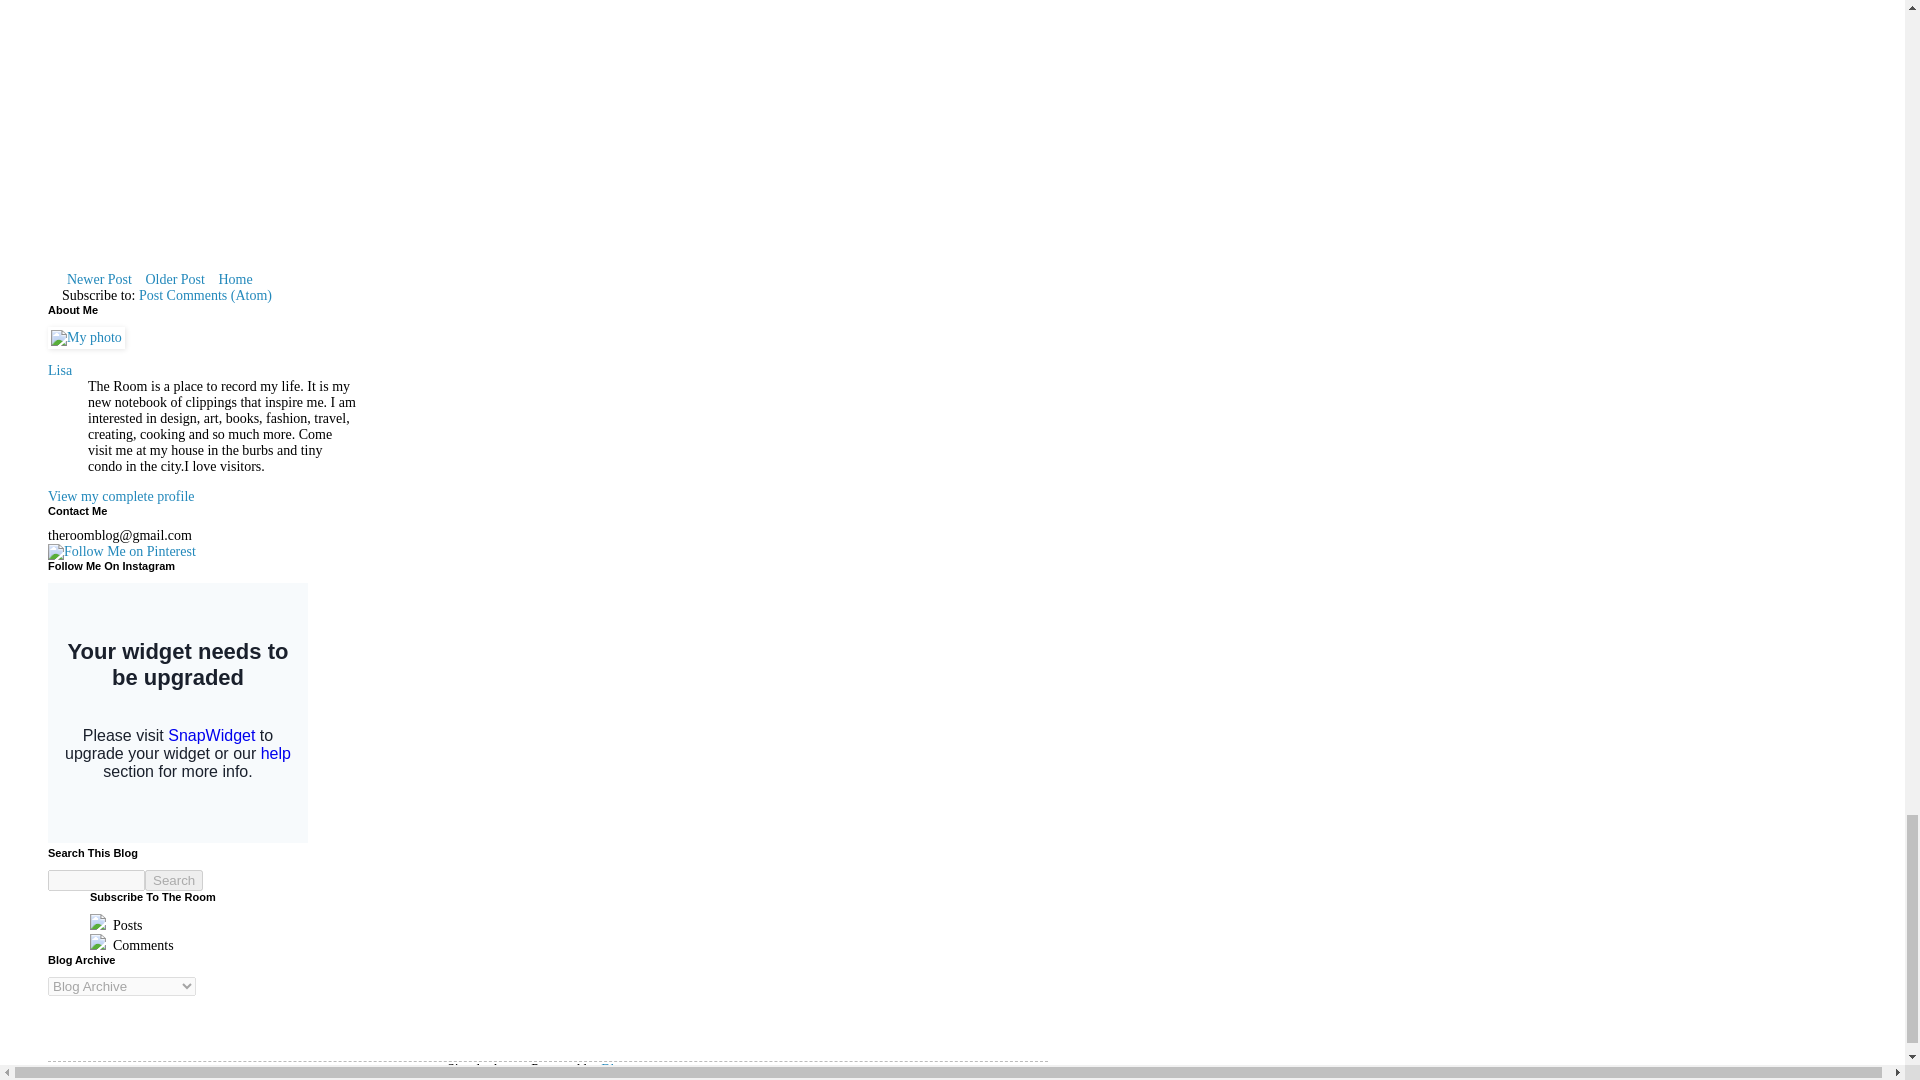 The width and height of the screenshot is (1920, 1080). Describe the element at coordinates (98, 278) in the screenshot. I see `Newer Post` at that location.